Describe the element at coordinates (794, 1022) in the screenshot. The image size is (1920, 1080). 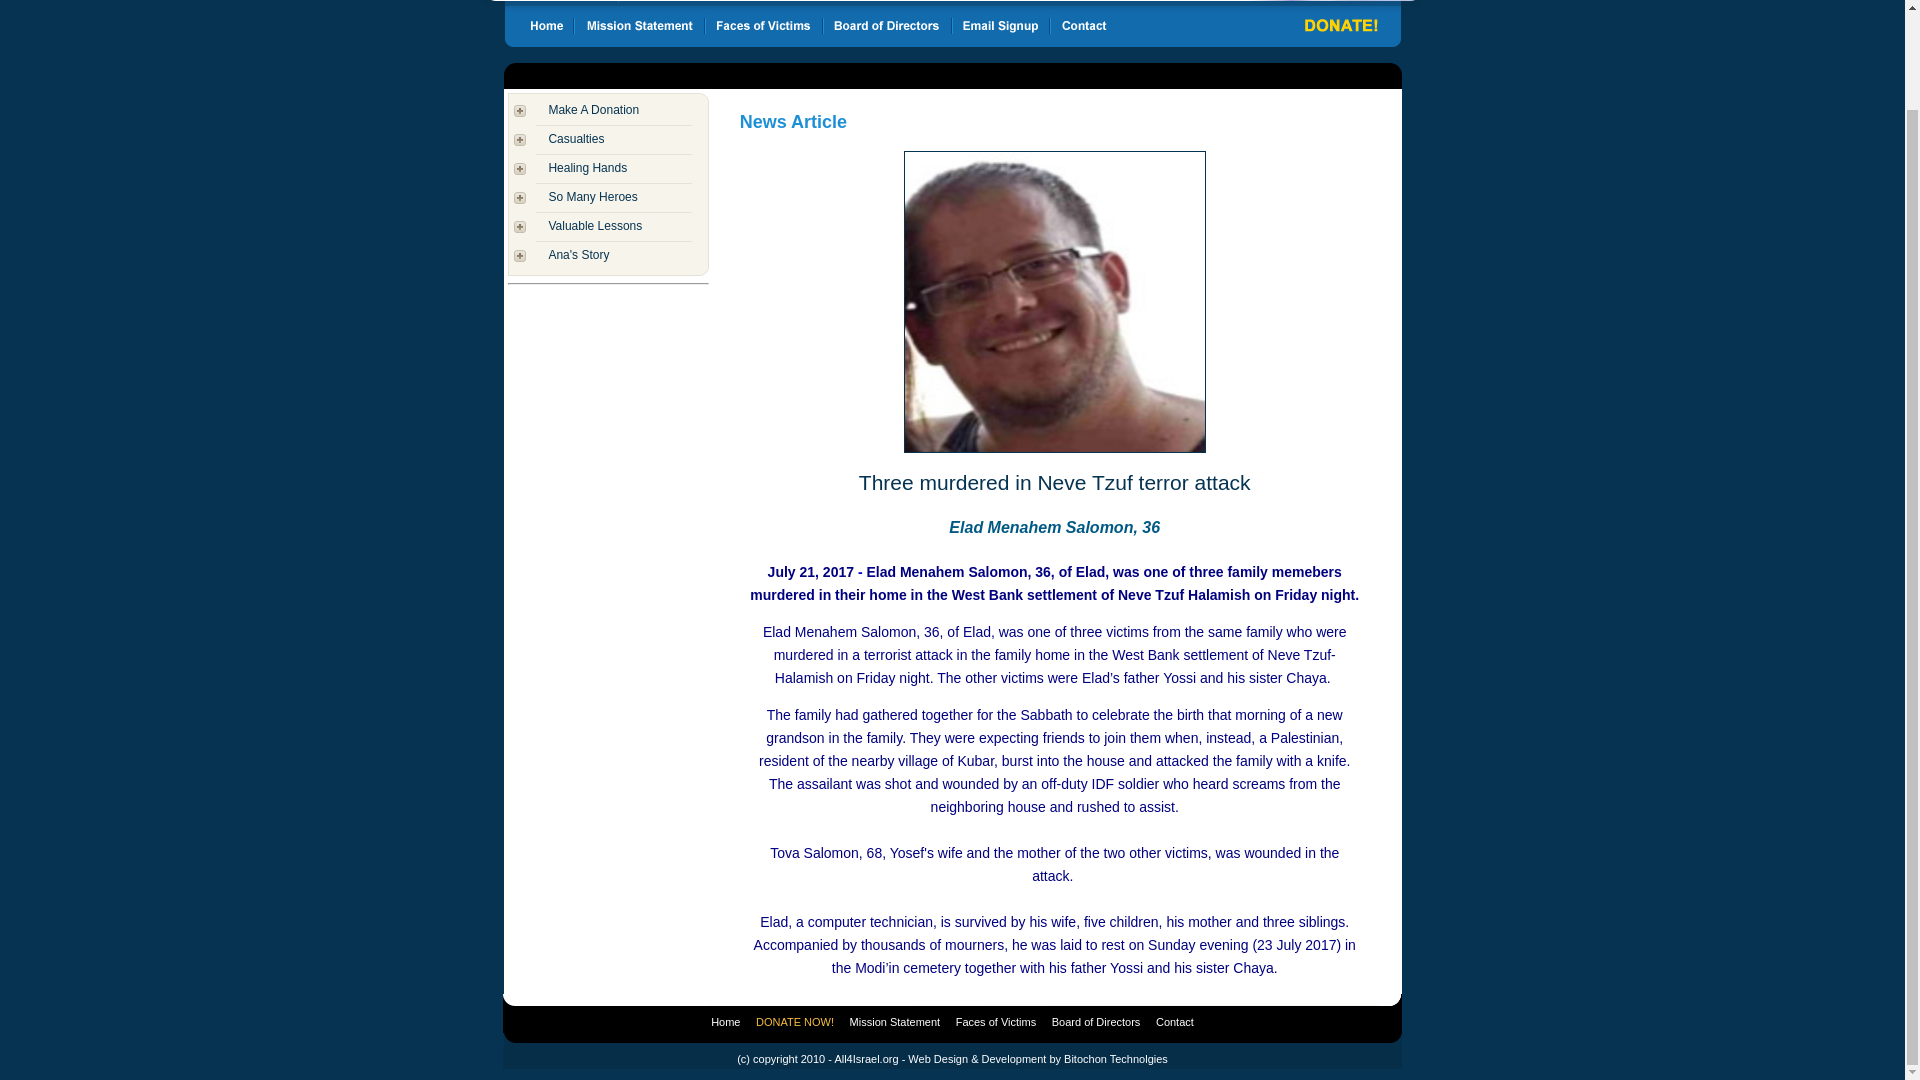
I see `DONATE NOW!` at that location.